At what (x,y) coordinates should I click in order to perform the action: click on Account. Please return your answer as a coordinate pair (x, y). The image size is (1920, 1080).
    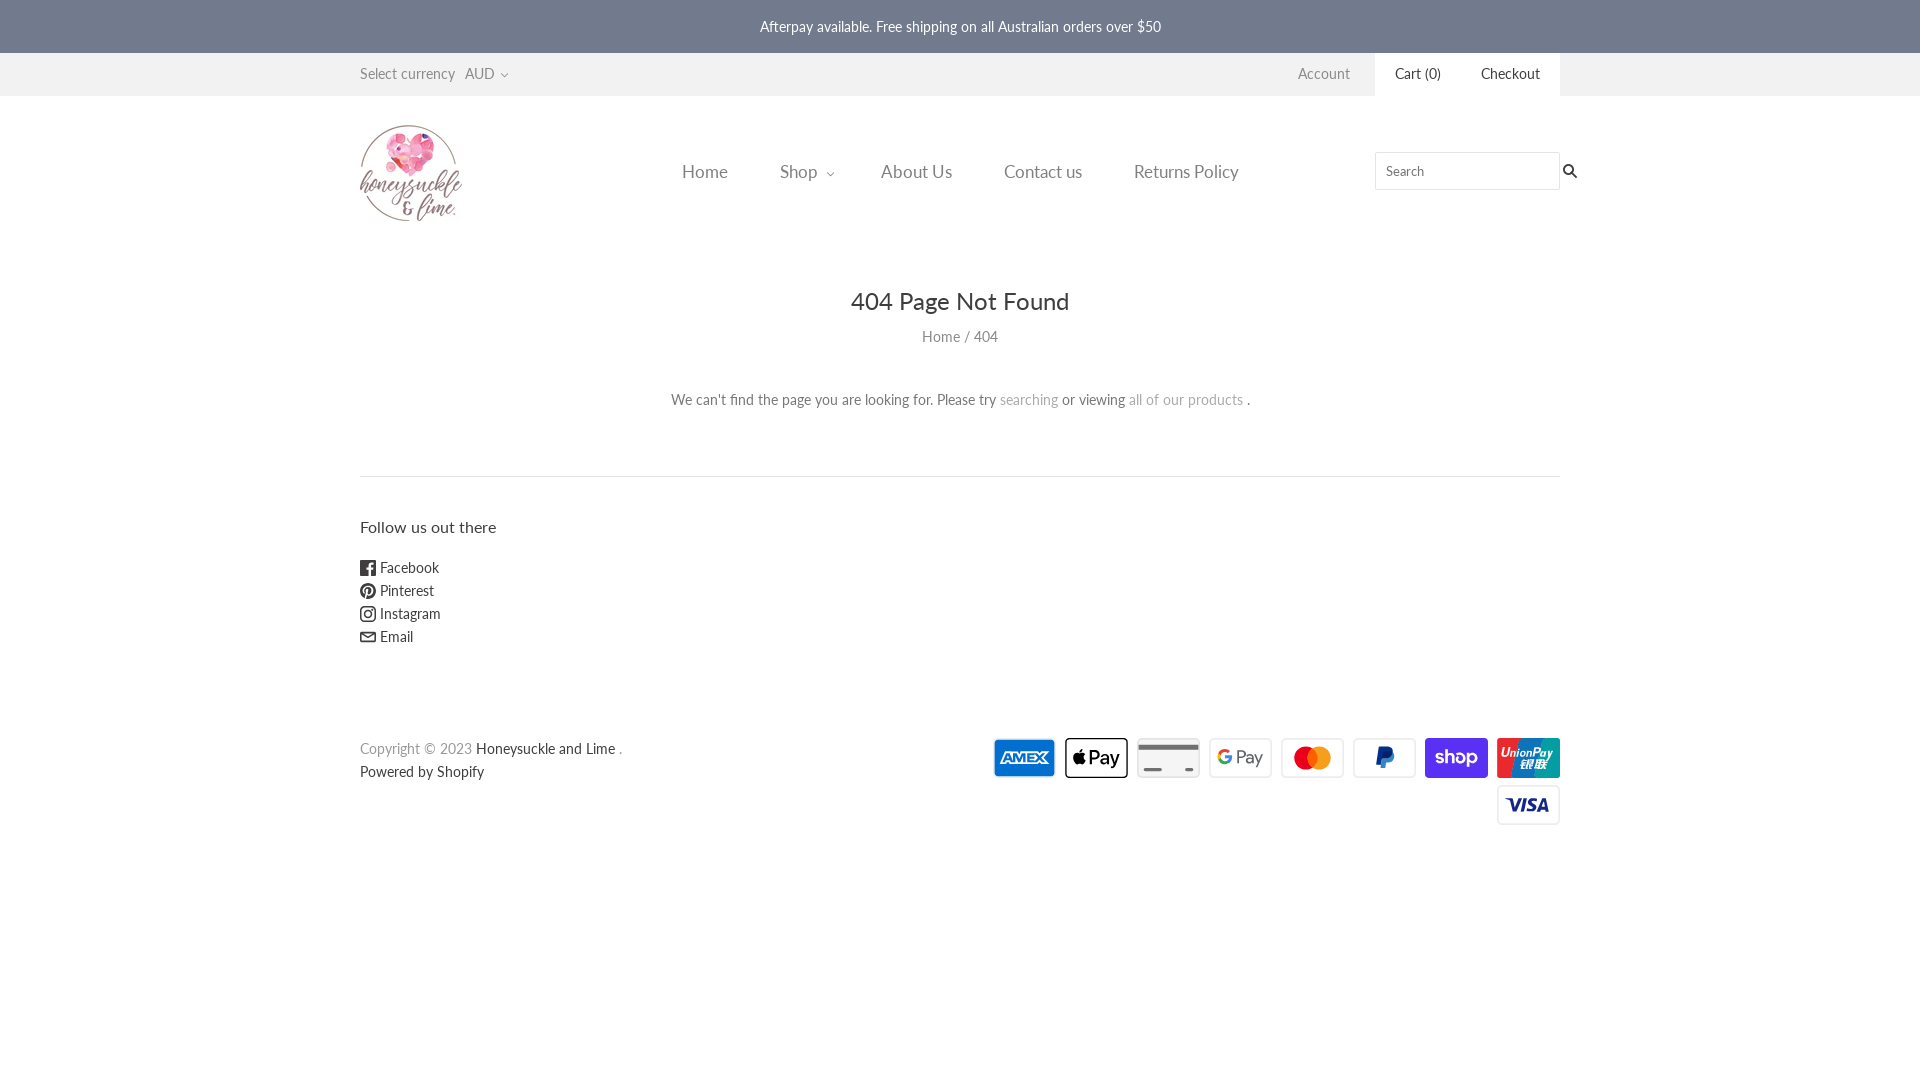
    Looking at the image, I should click on (1324, 74).